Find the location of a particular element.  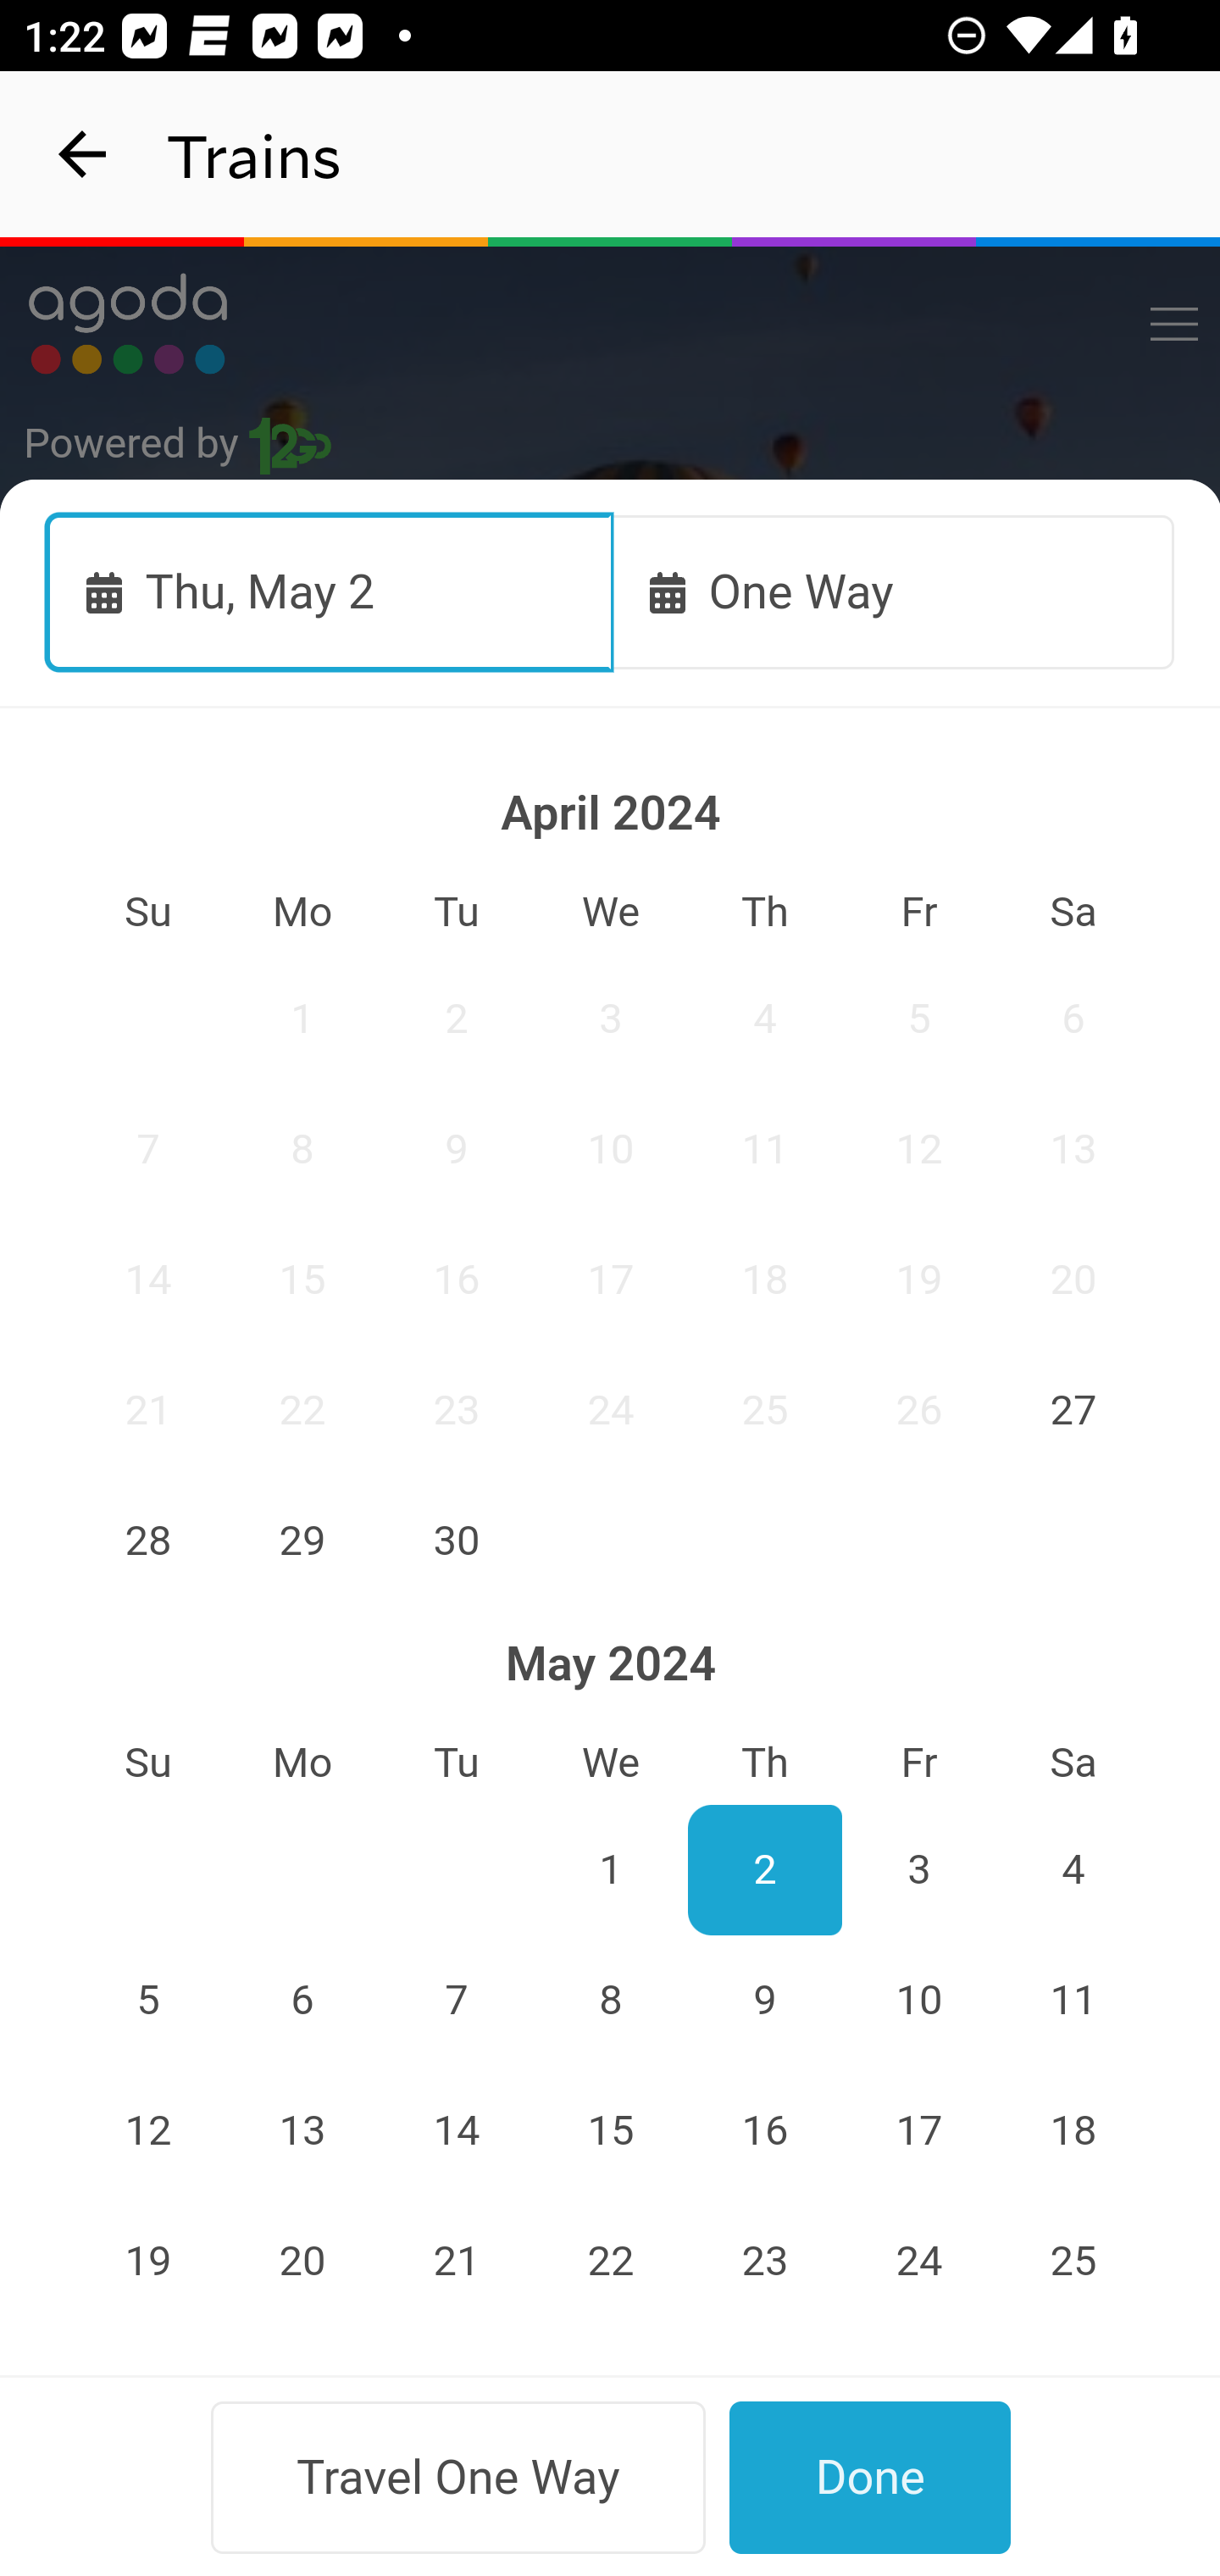

5 is located at coordinates (147, 2001).